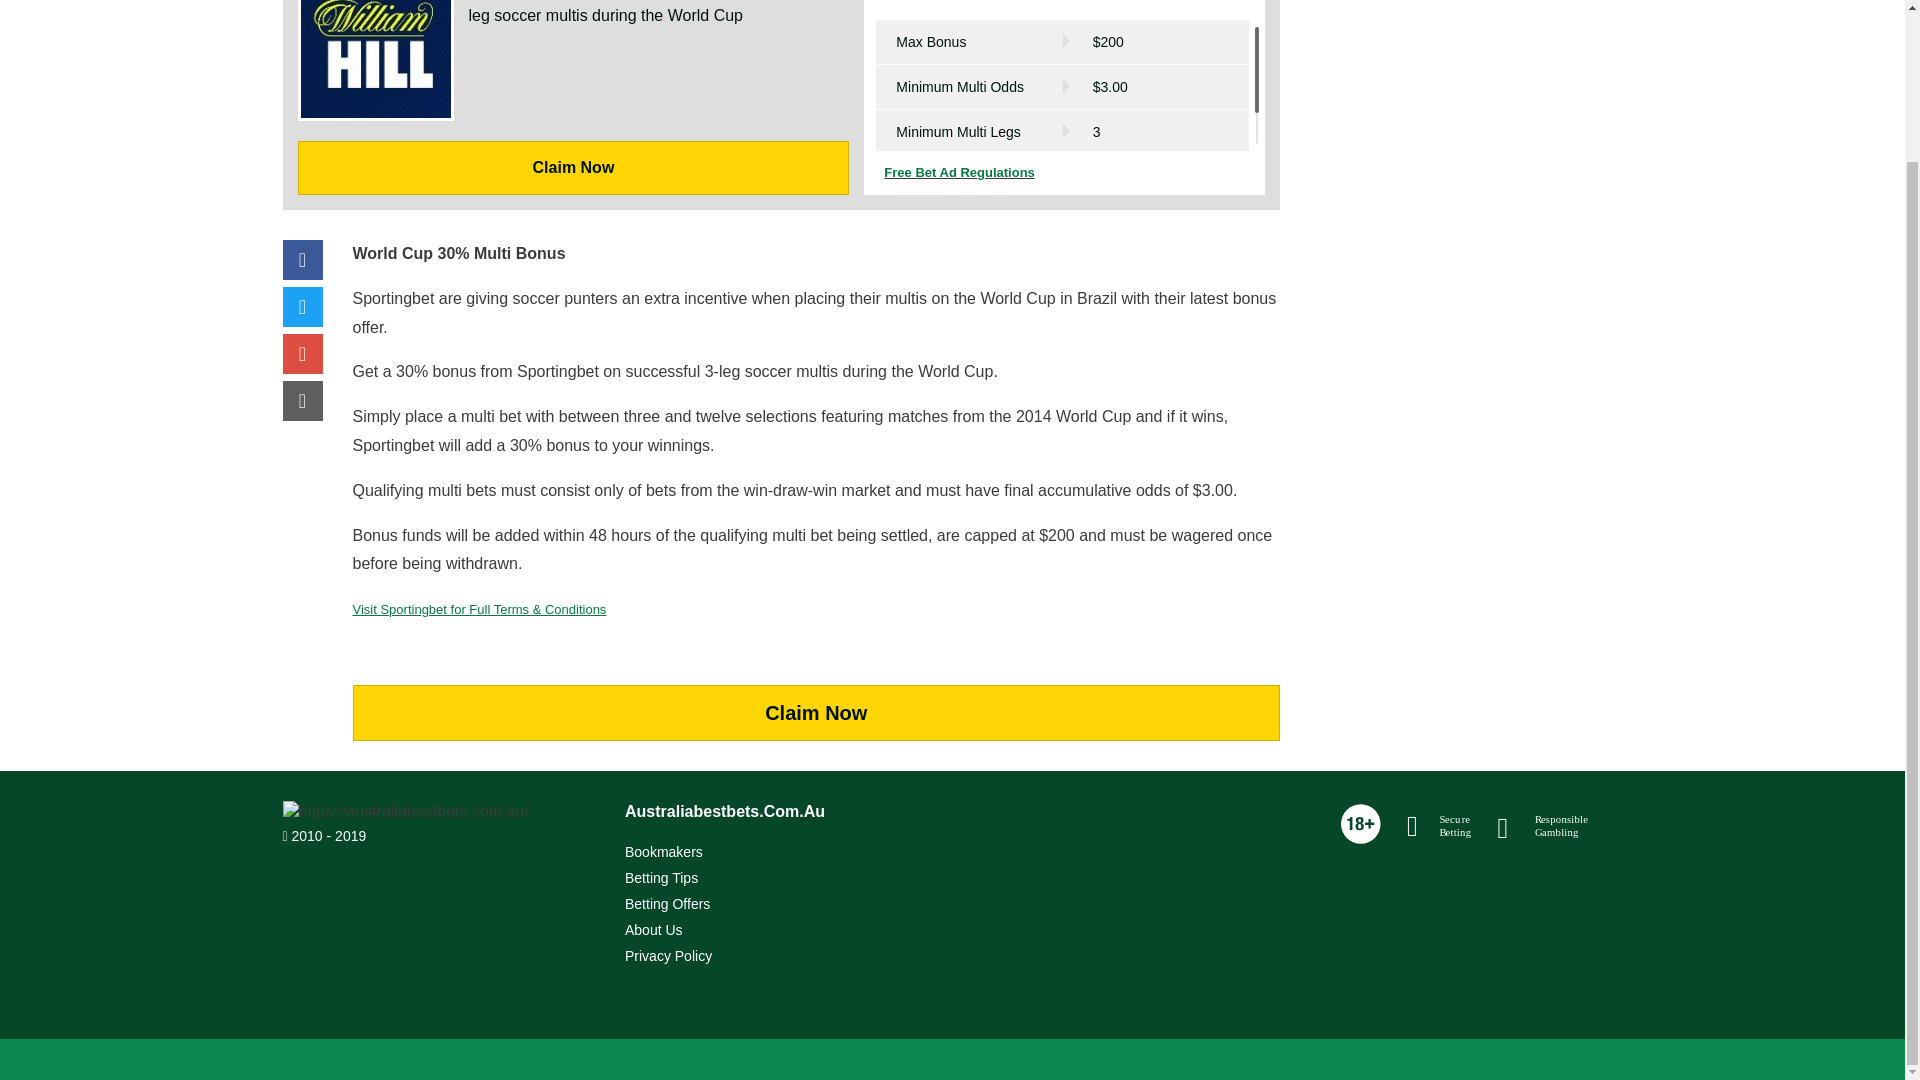 This screenshot has height=1080, width=1920. Describe the element at coordinates (654, 930) in the screenshot. I see `About Us` at that location.